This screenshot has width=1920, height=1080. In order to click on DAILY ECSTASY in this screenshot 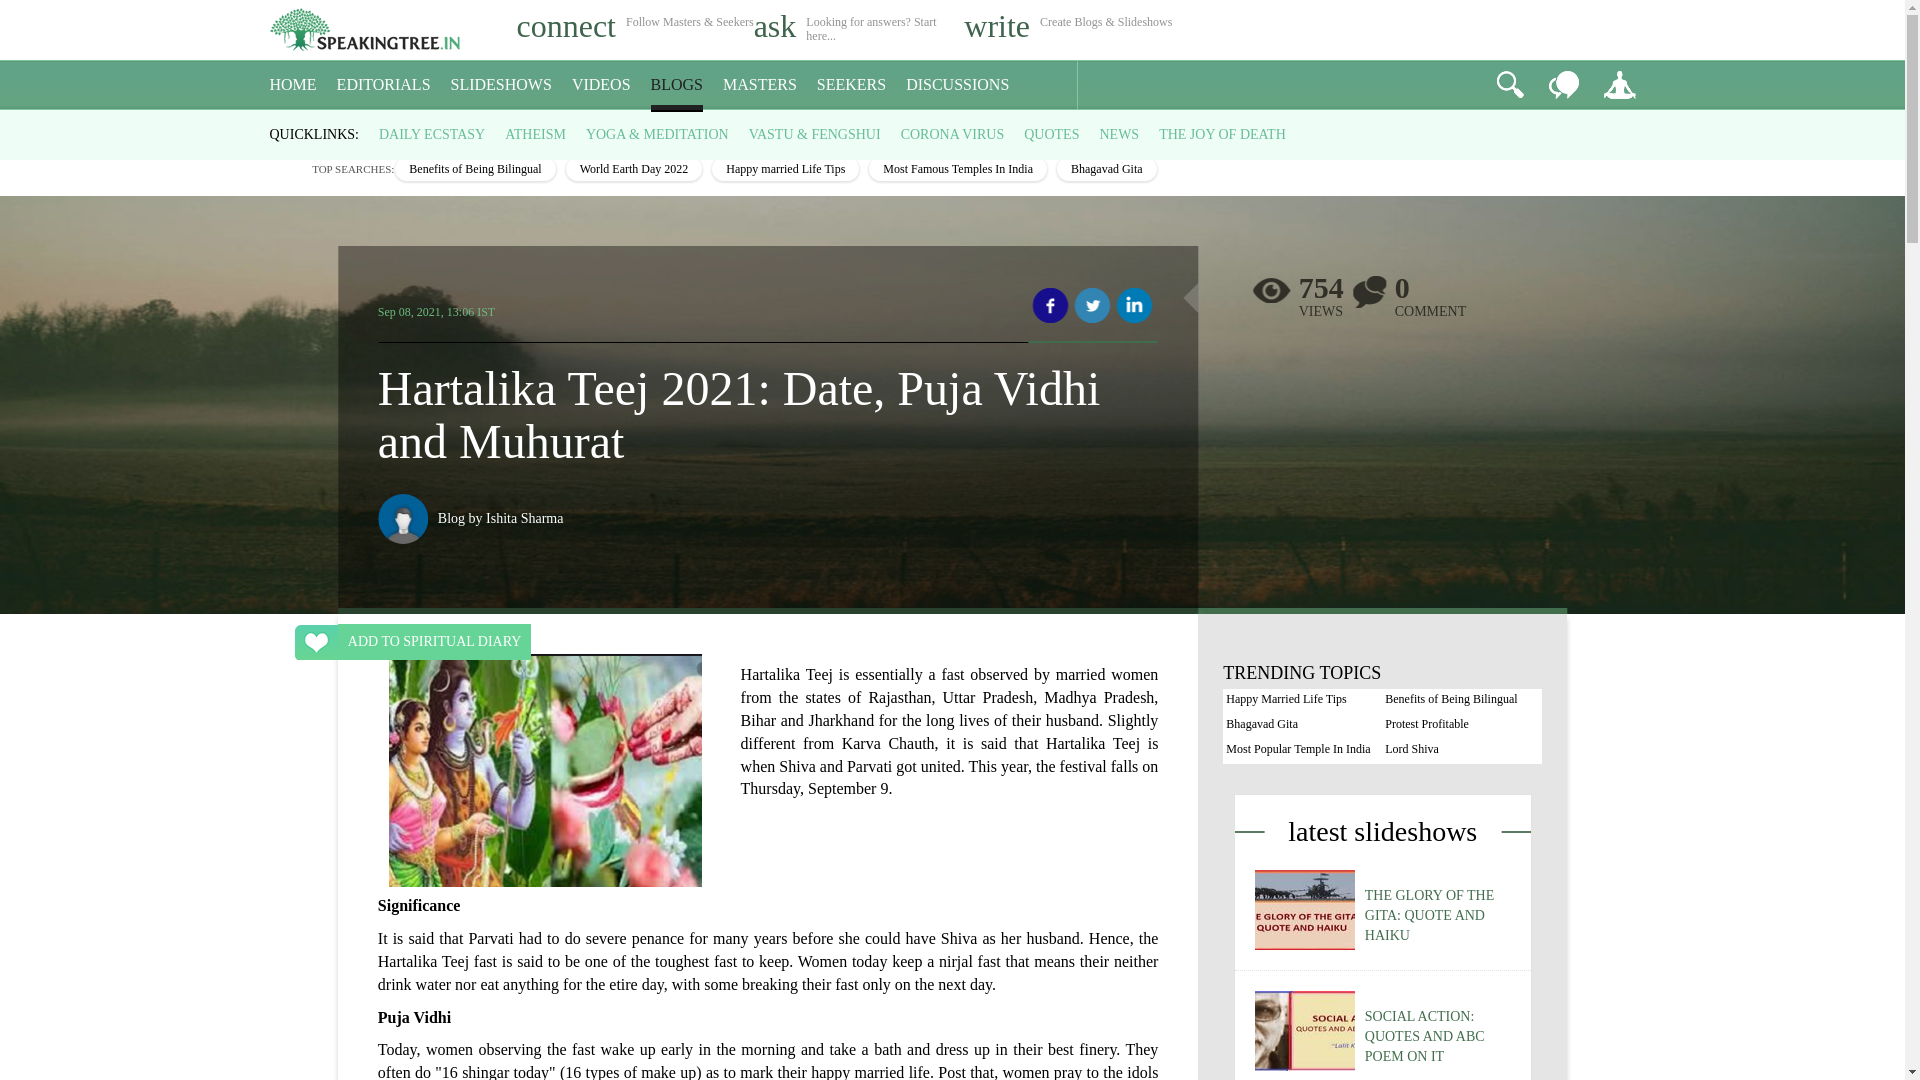, I will do `click(432, 134)`.